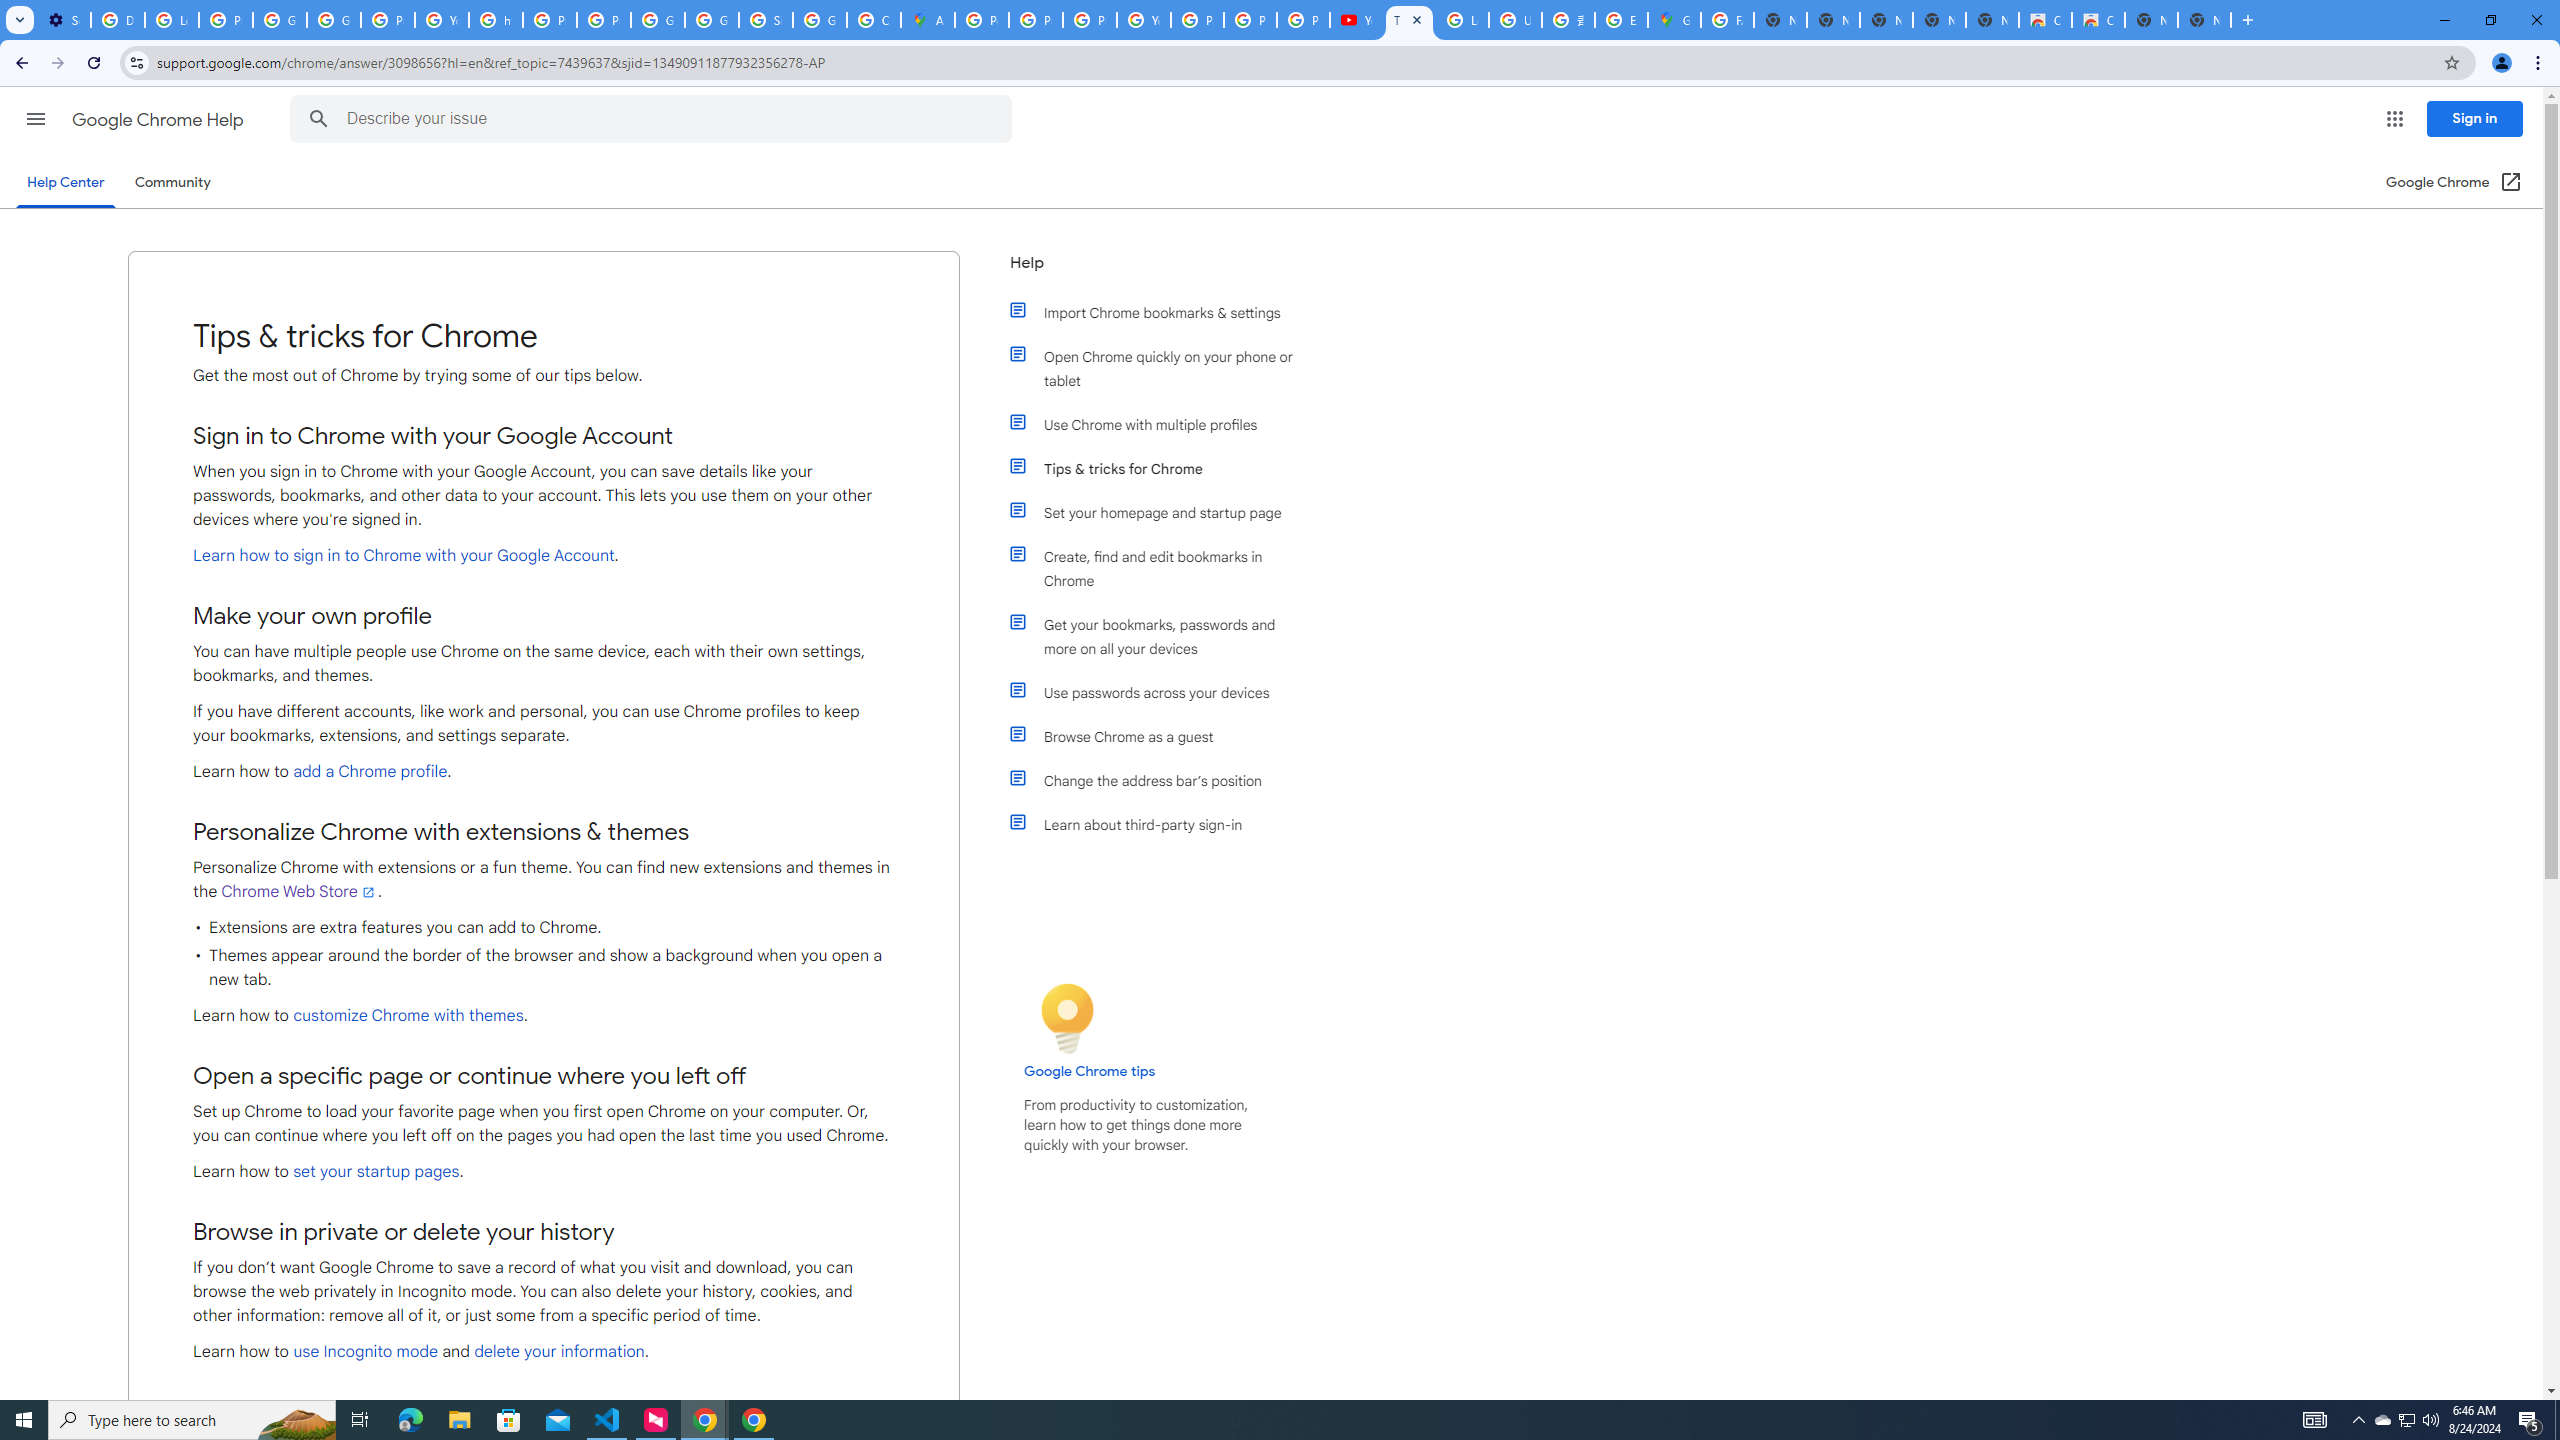 Image resolution: width=2560 pixels, height=1440 pixels. I want to click on Chrome Web Store, so click(299, 891).